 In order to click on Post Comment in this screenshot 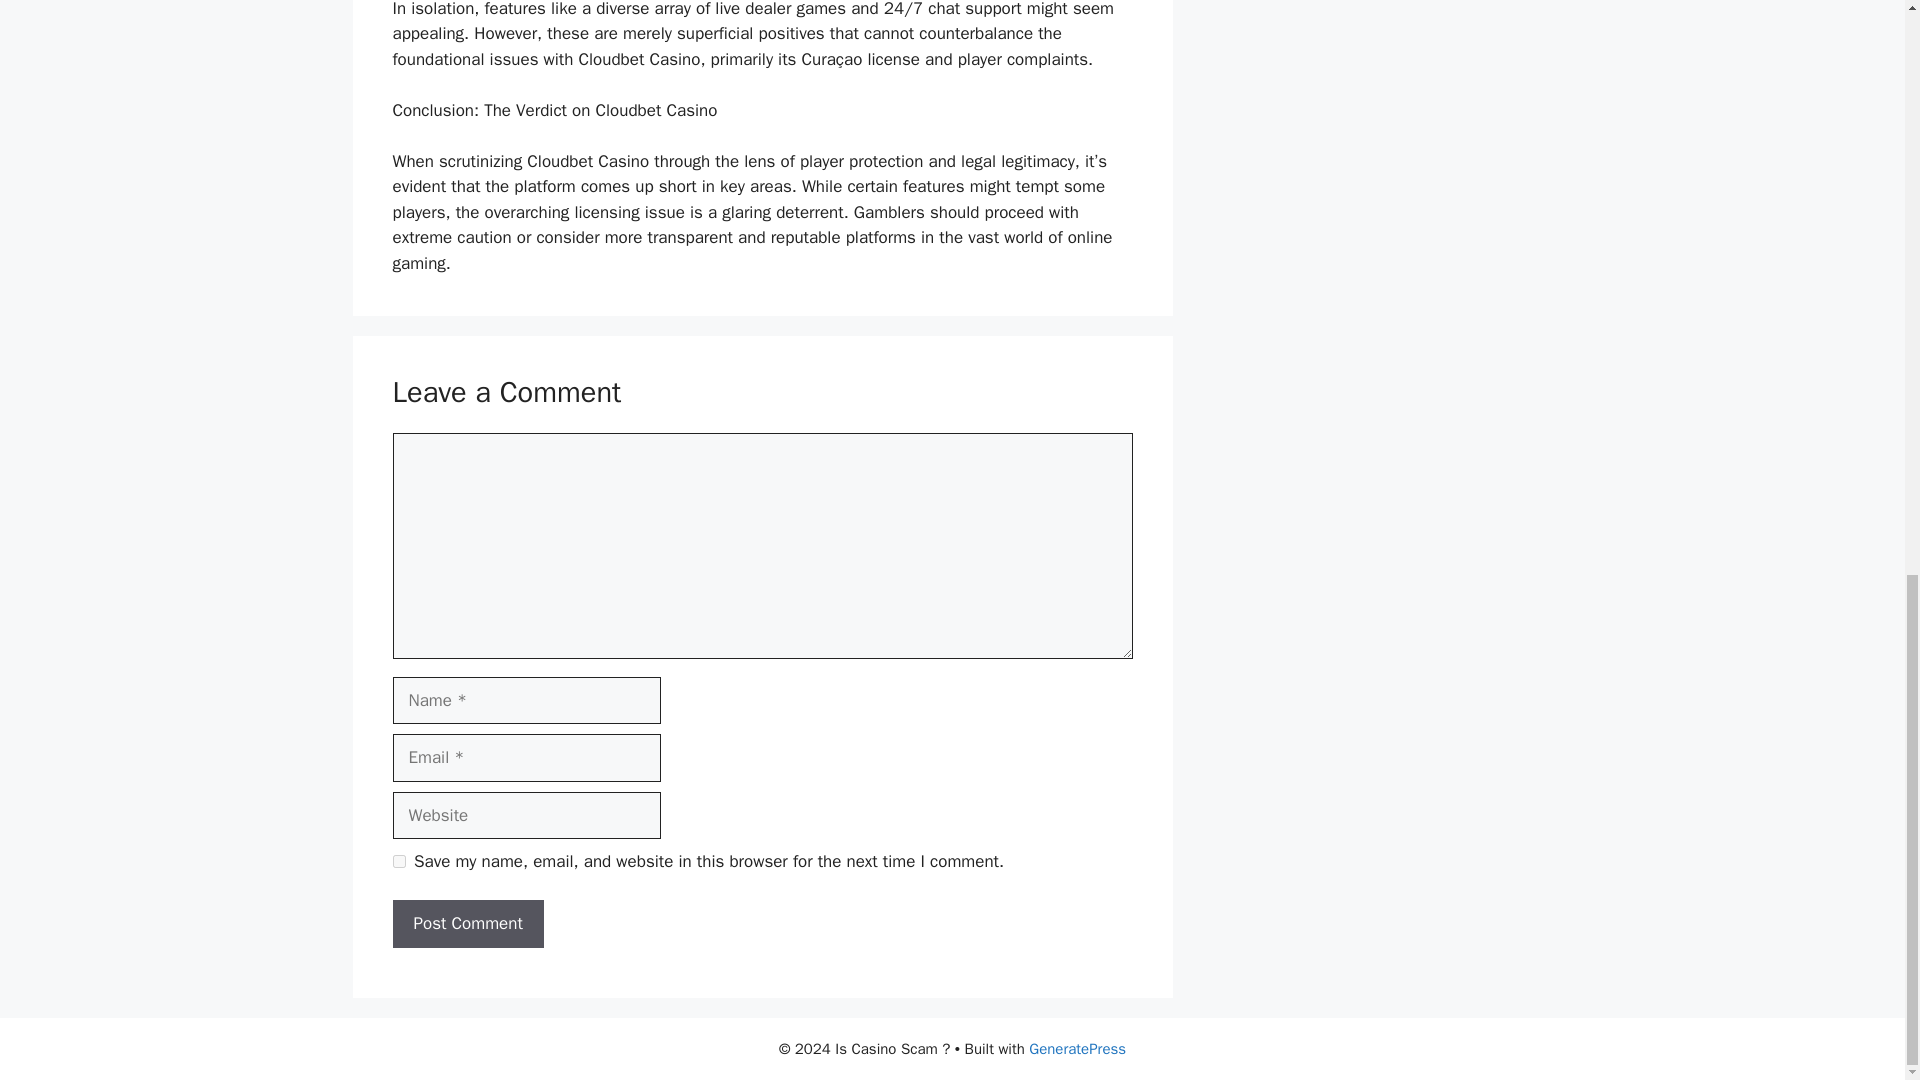, I will do `click(467, 924)`.